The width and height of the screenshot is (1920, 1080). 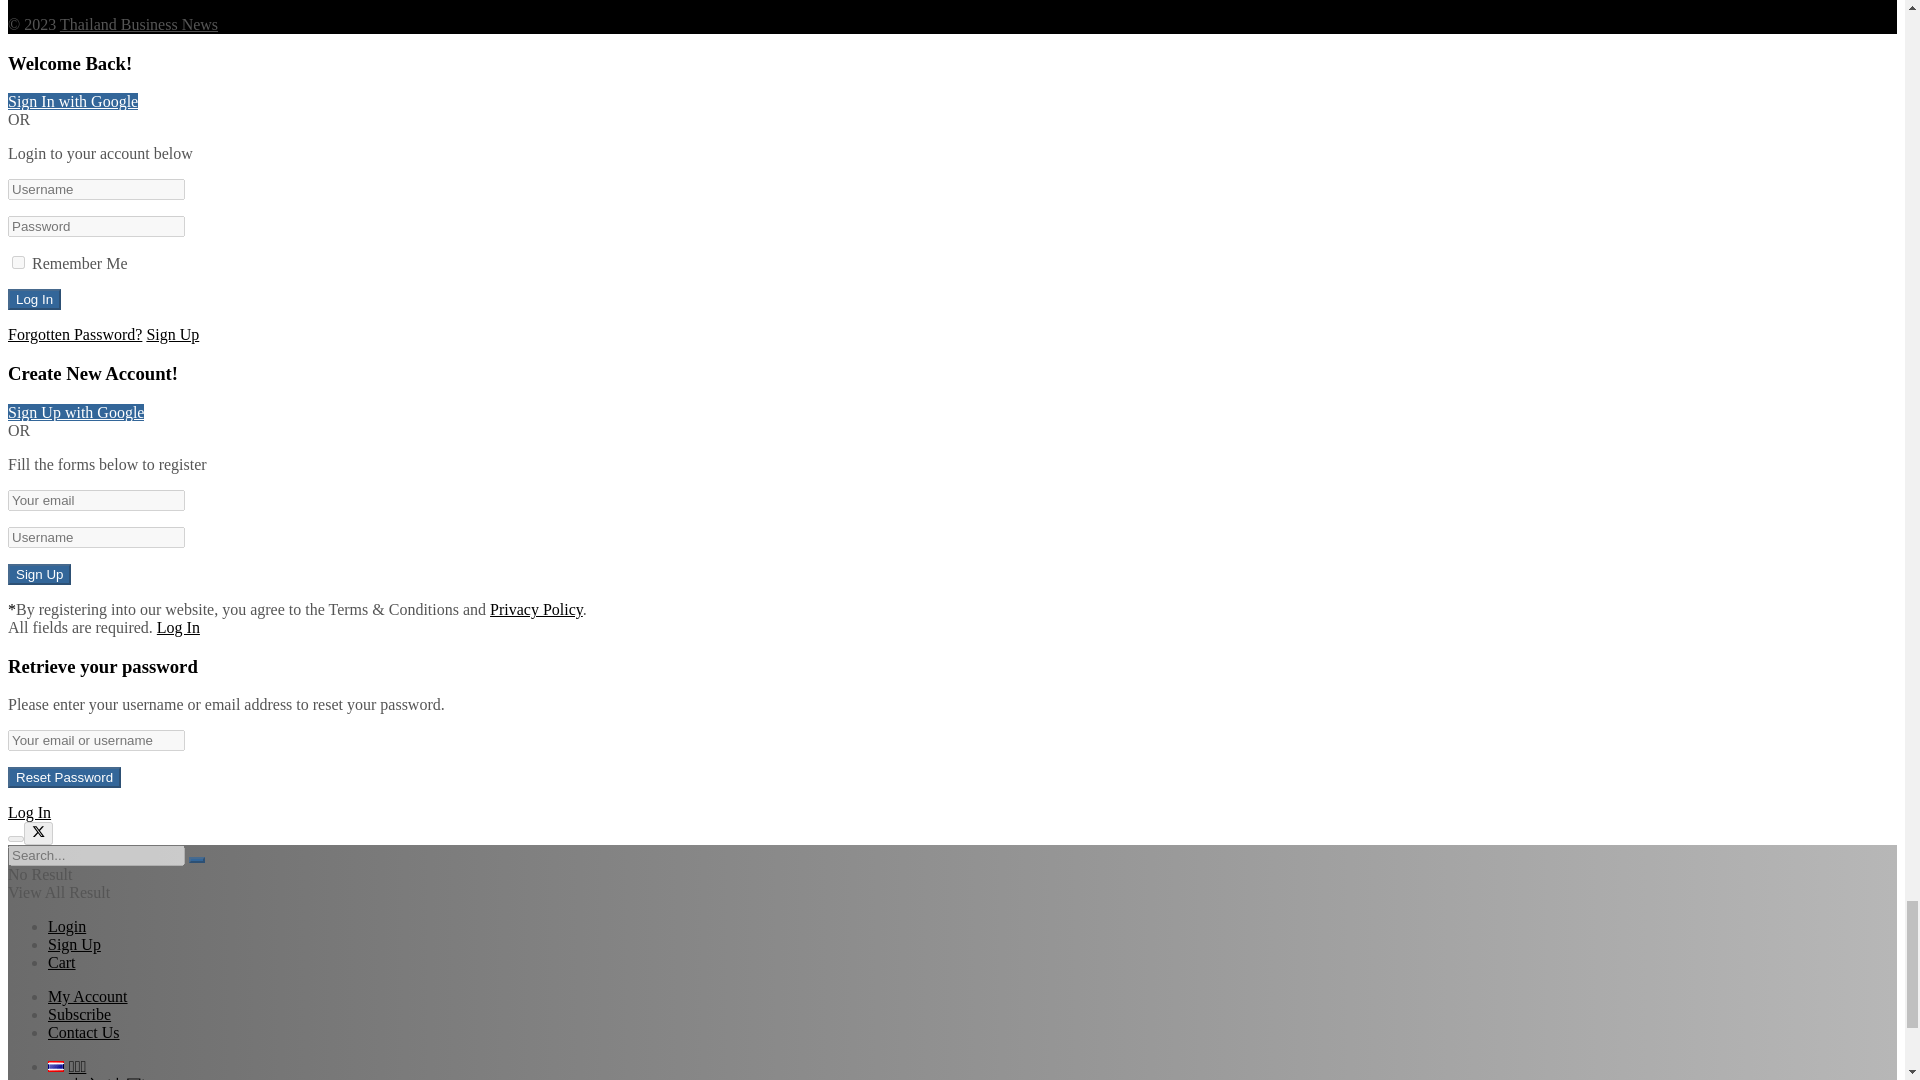 What do you see at coordinates (18, 262) in the screenshot?
I see `true` at bounding box center [18, 262].